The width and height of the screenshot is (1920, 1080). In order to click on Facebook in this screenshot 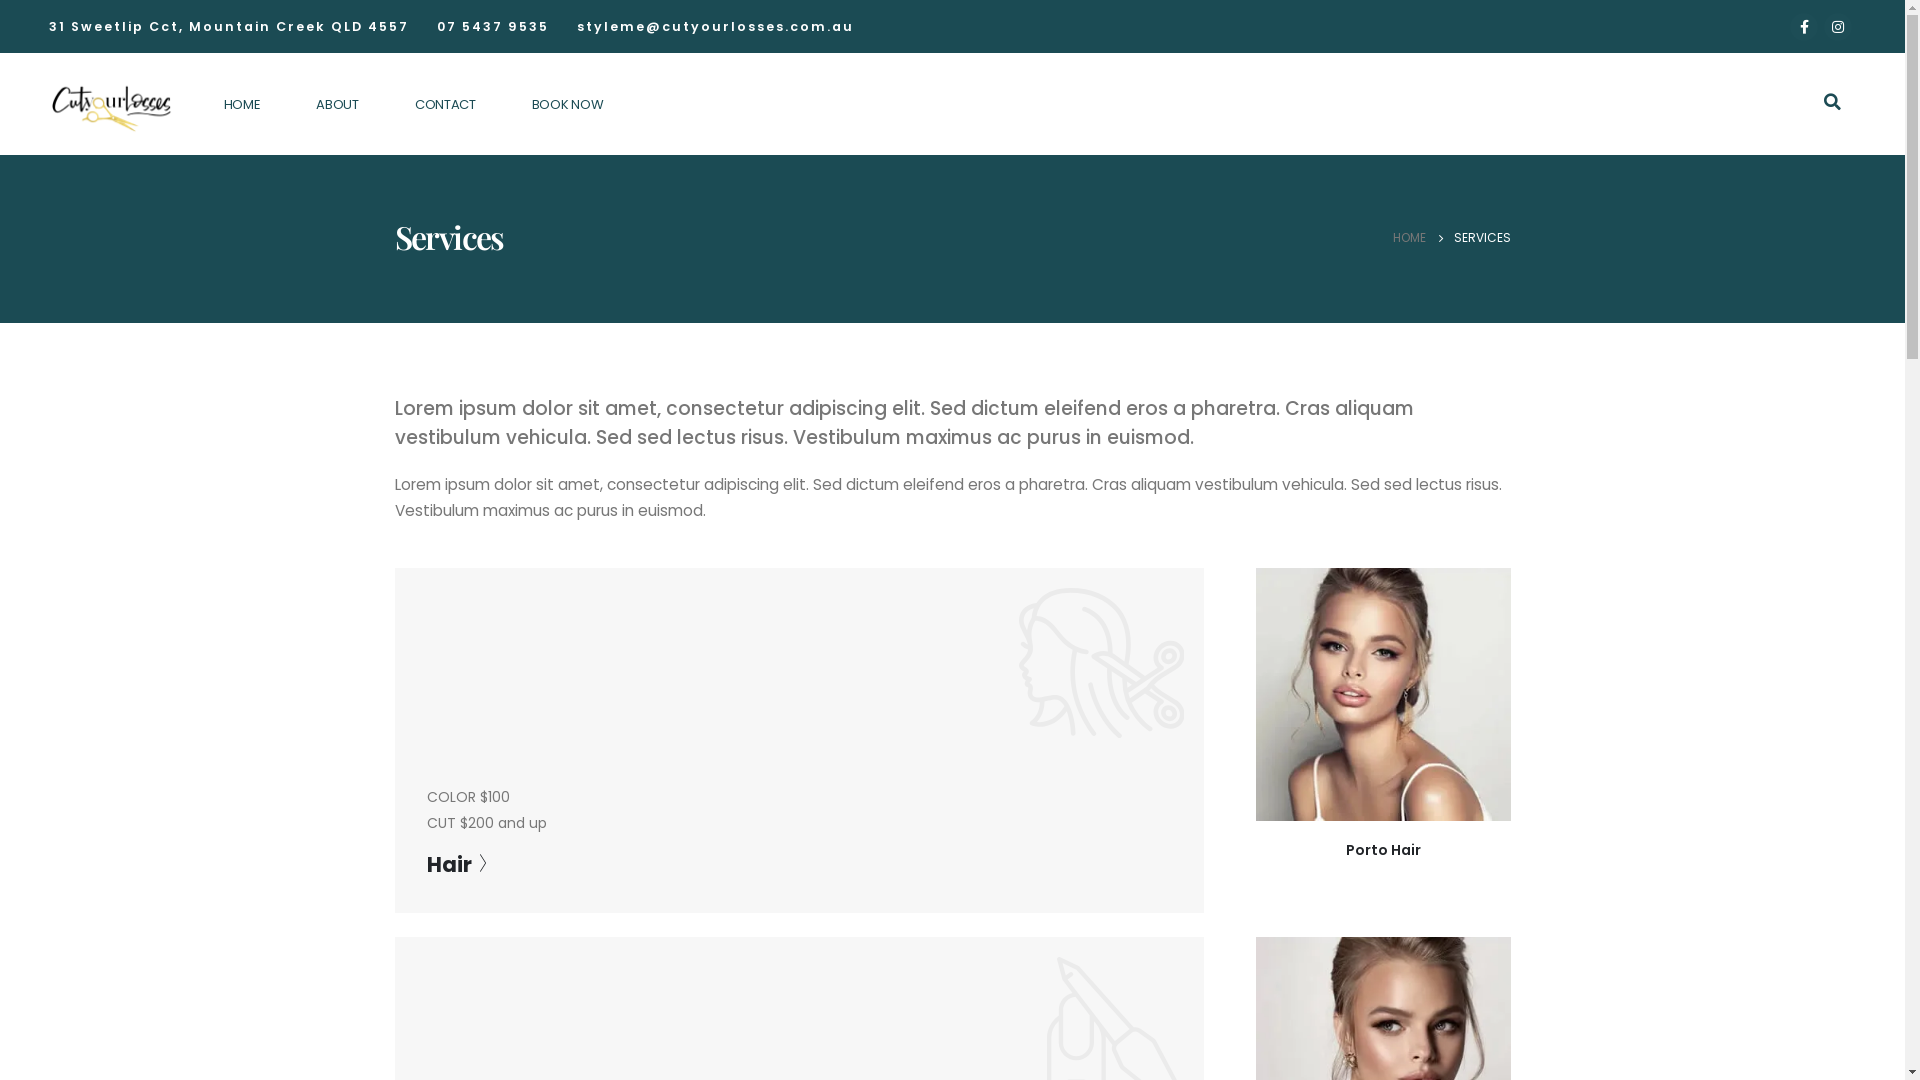, I will do `click(1804, 27)`.